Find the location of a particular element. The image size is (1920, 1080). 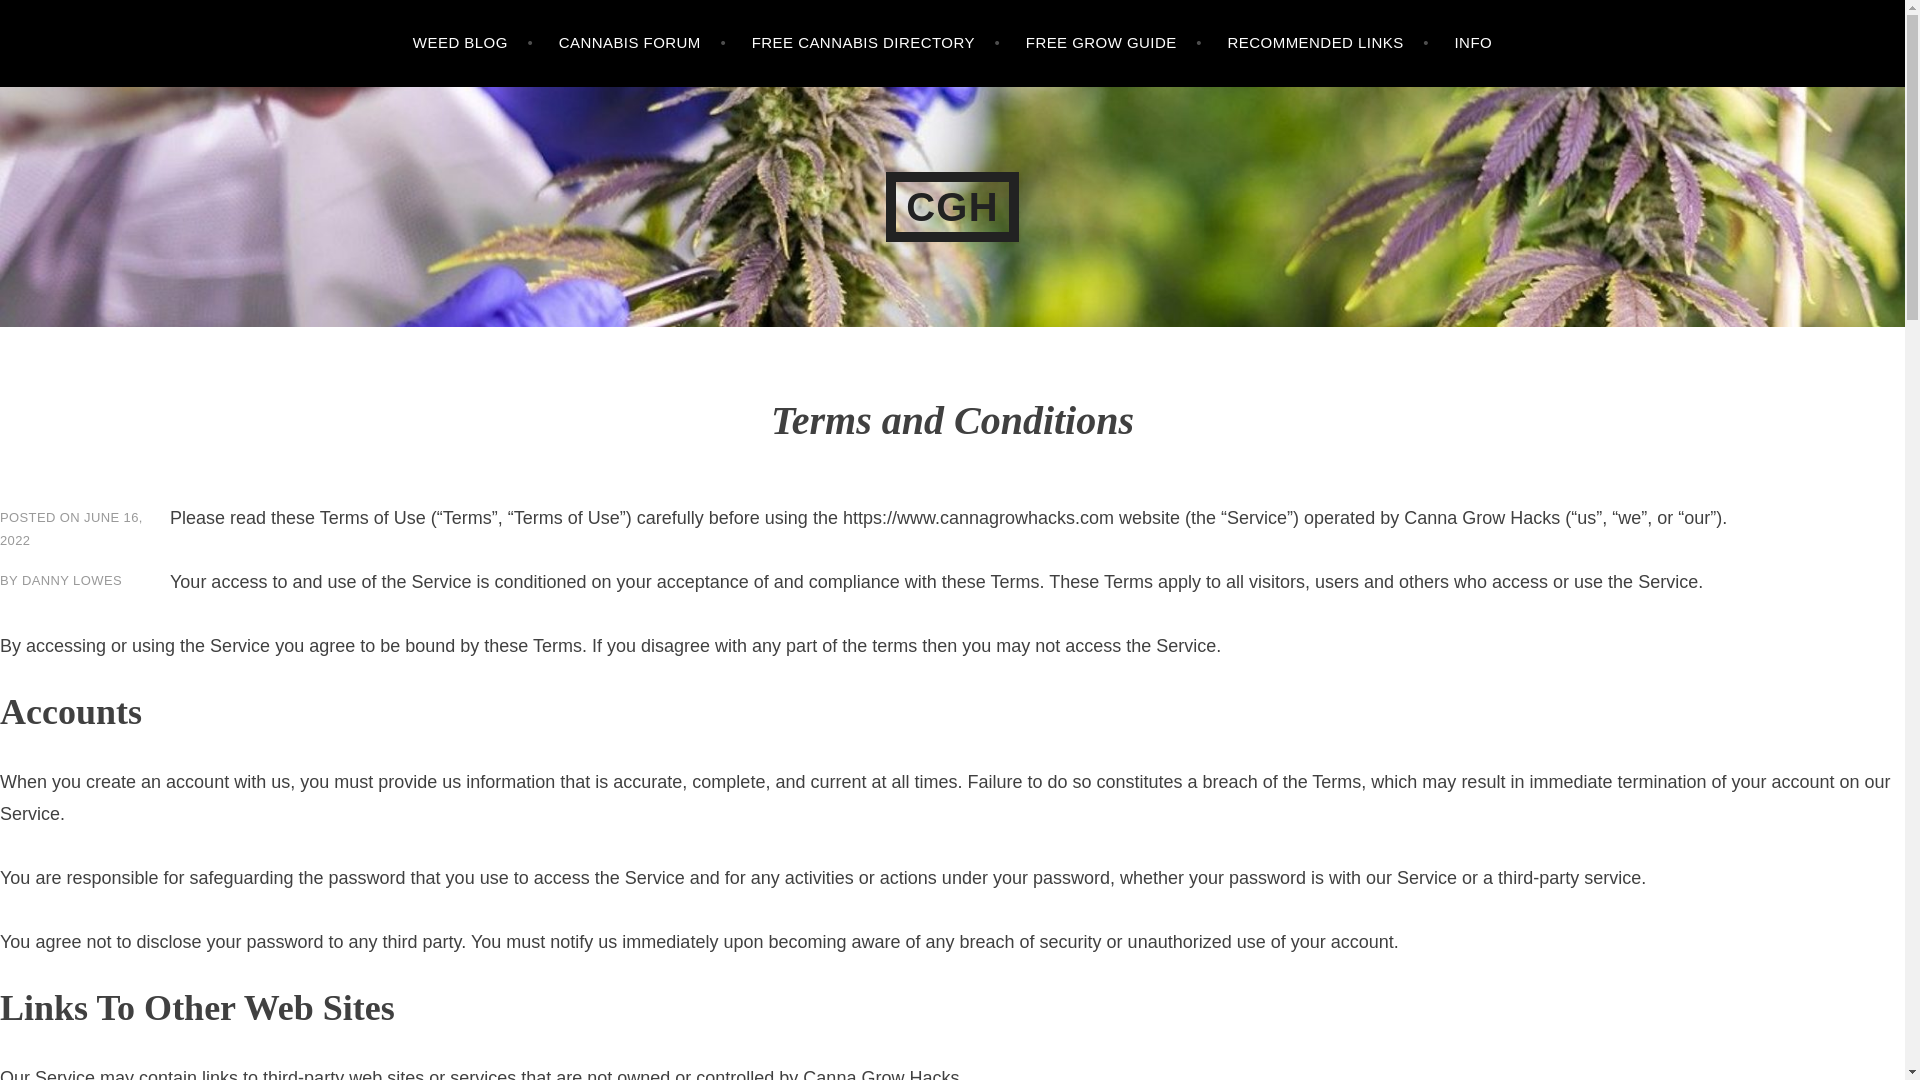

FREE CANNABIS DIRECTORY is located at coordinates (876, 44).